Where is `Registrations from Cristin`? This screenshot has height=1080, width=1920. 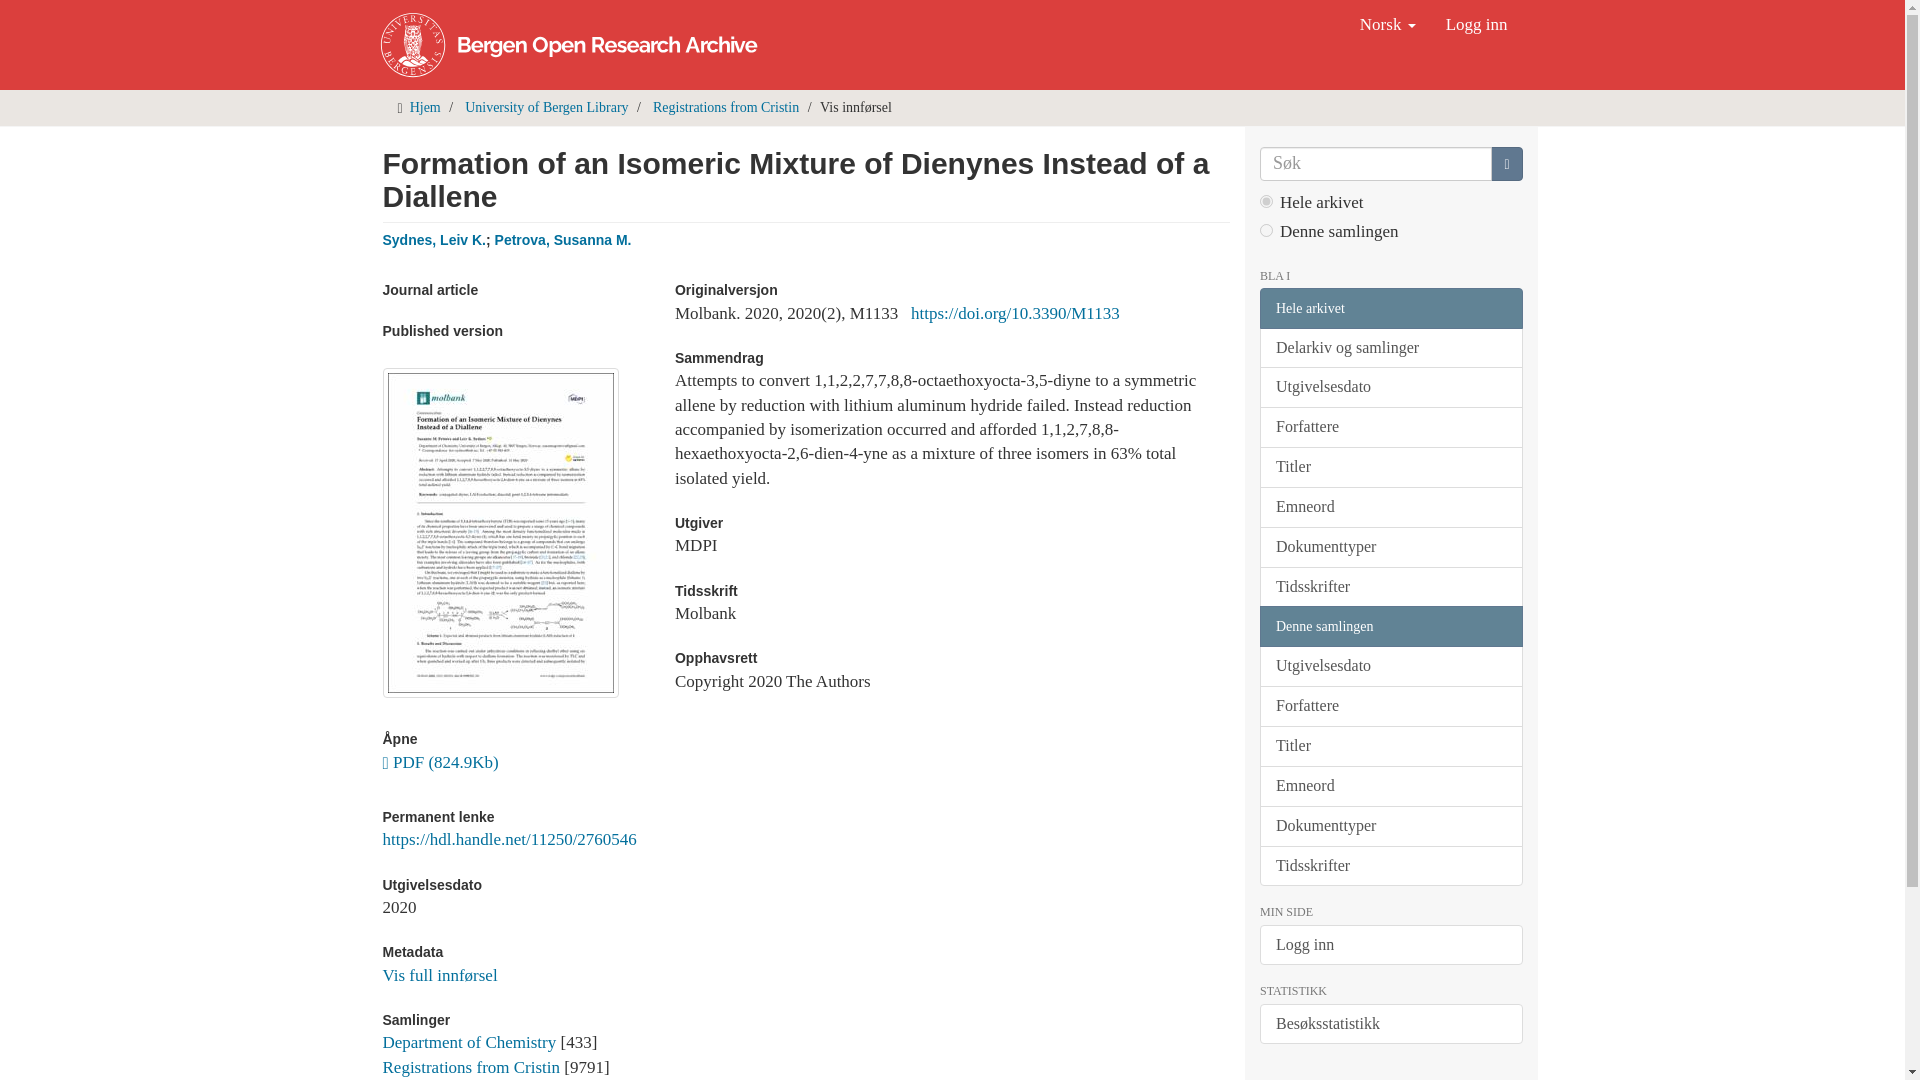 Registrations from Cristin is located at coordinates (471, 1067).